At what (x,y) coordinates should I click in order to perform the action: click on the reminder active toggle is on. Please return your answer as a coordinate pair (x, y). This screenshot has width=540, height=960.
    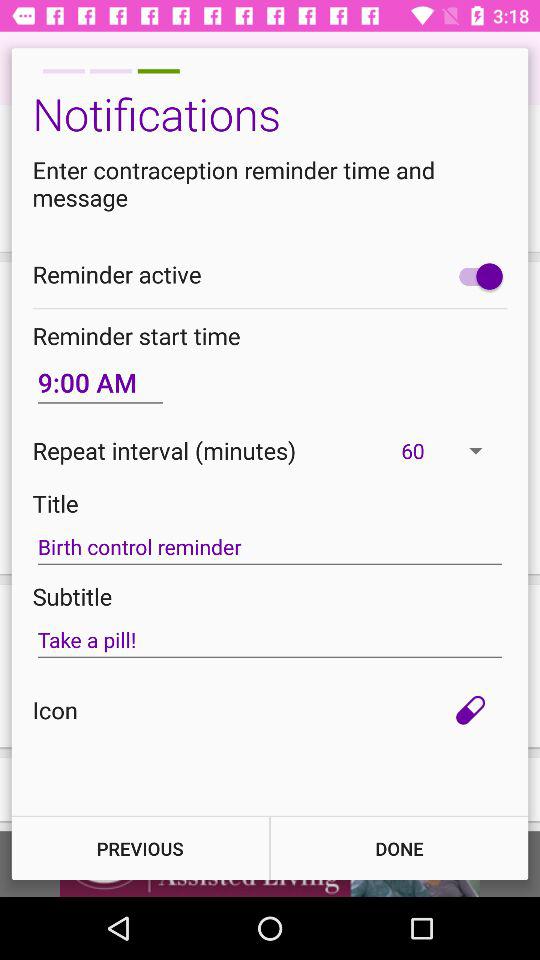
    Looking at the image, I should click on (476, 276).